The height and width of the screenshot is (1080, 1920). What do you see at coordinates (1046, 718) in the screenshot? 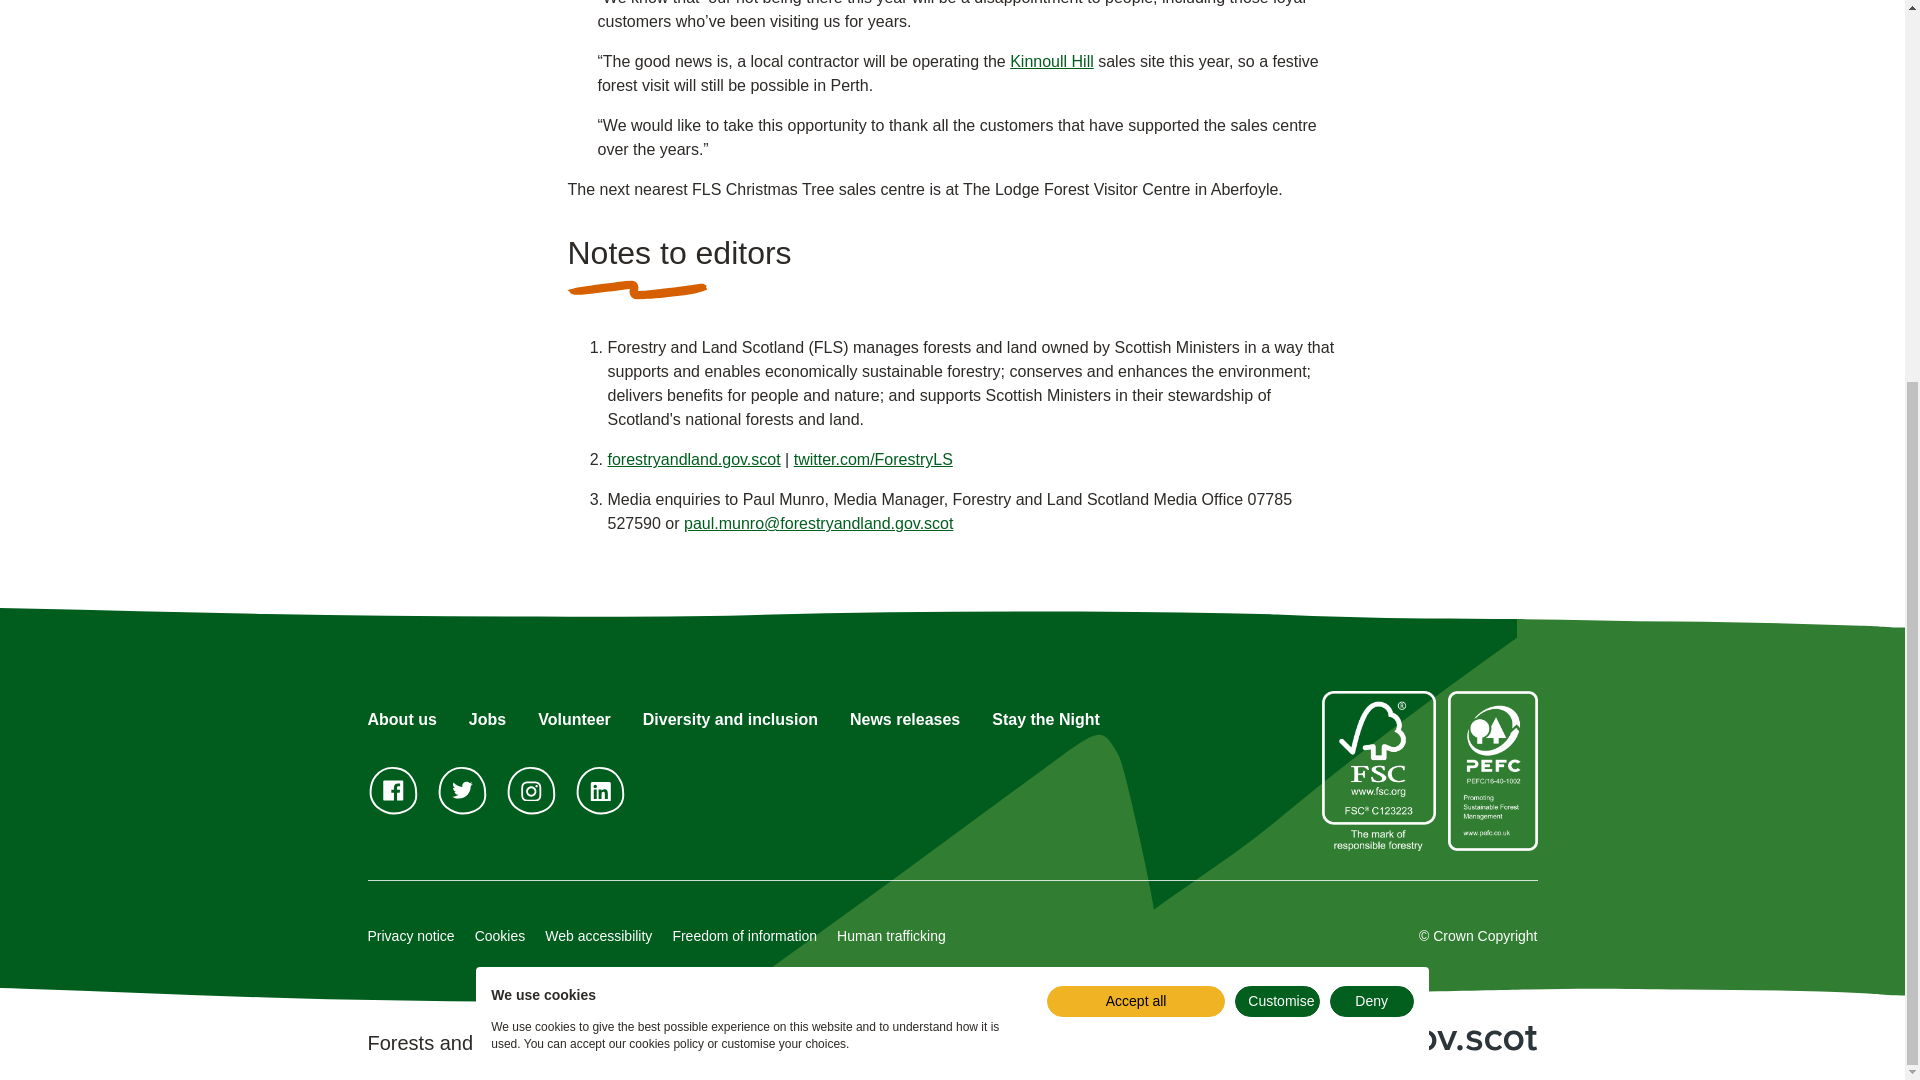
I see `Stay the Night` at bounding box center [1046, 718].